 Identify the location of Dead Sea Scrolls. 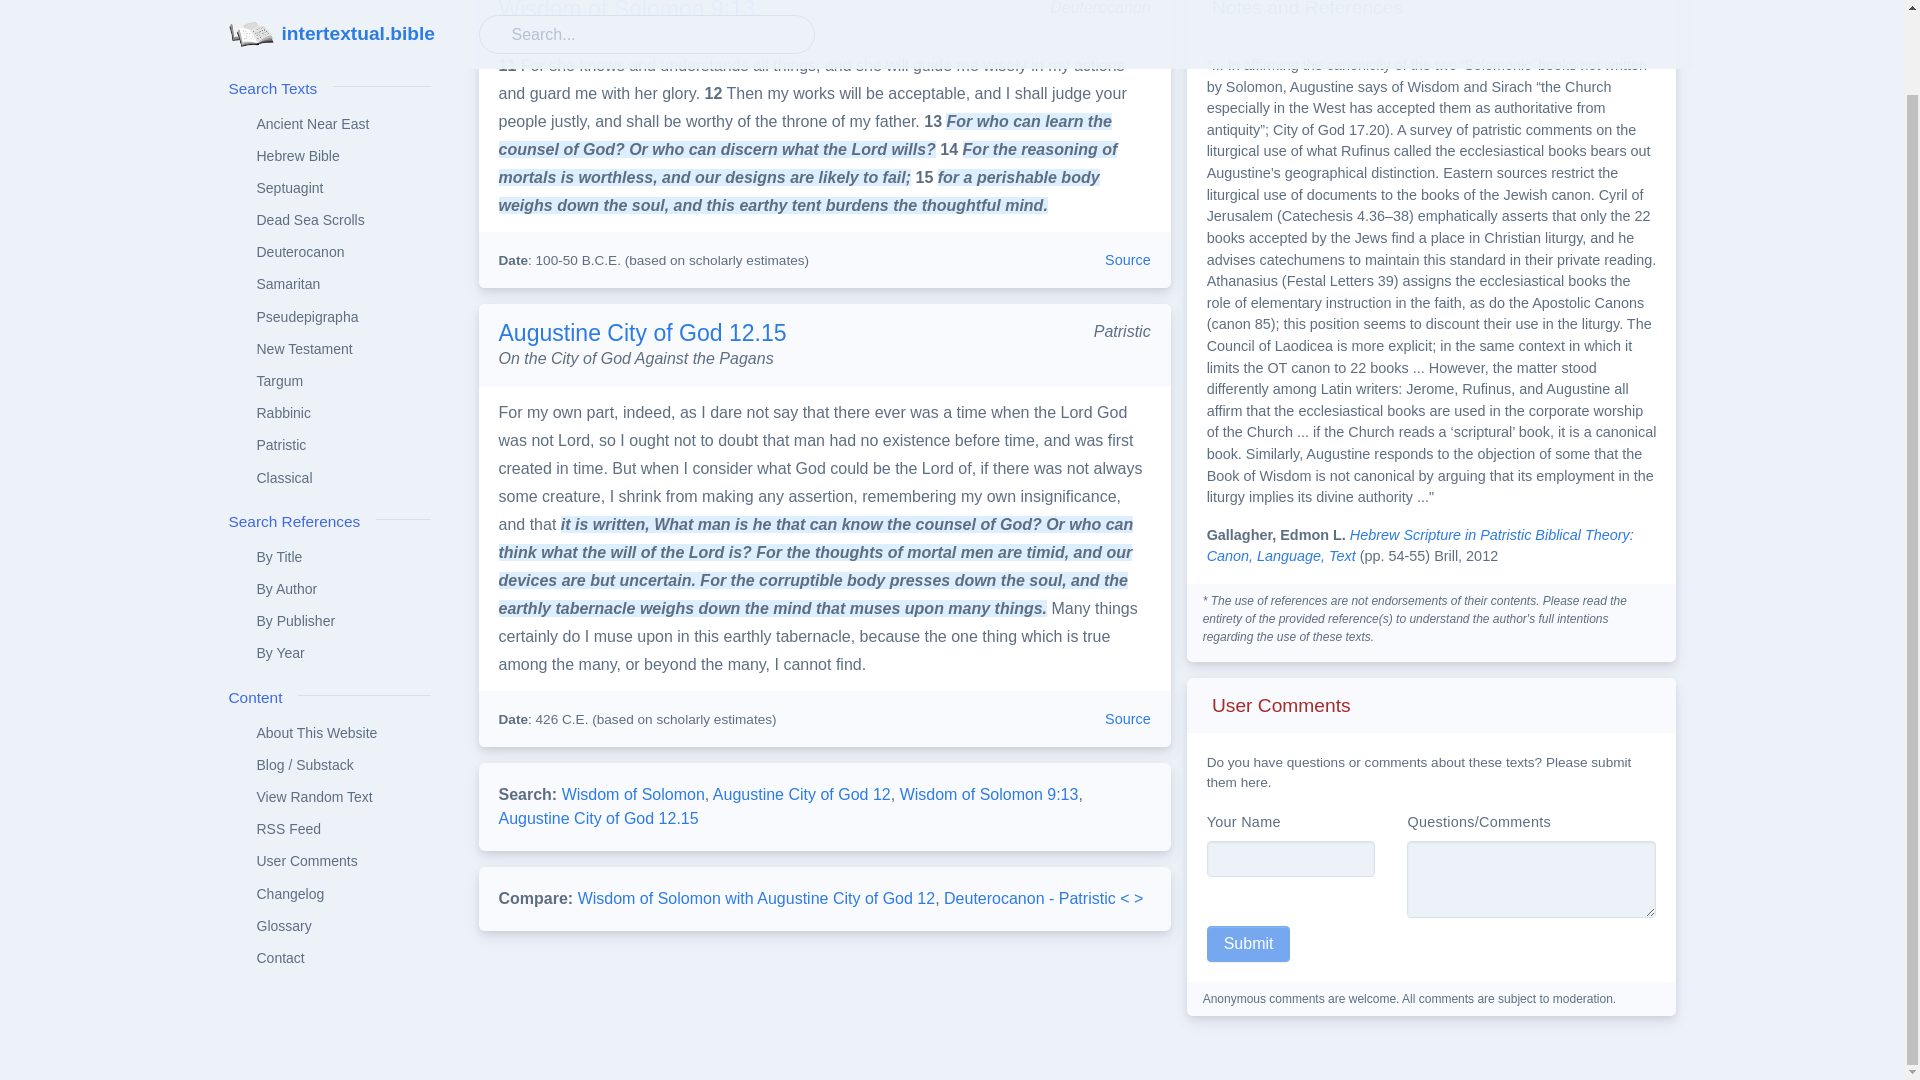
(329, 130).